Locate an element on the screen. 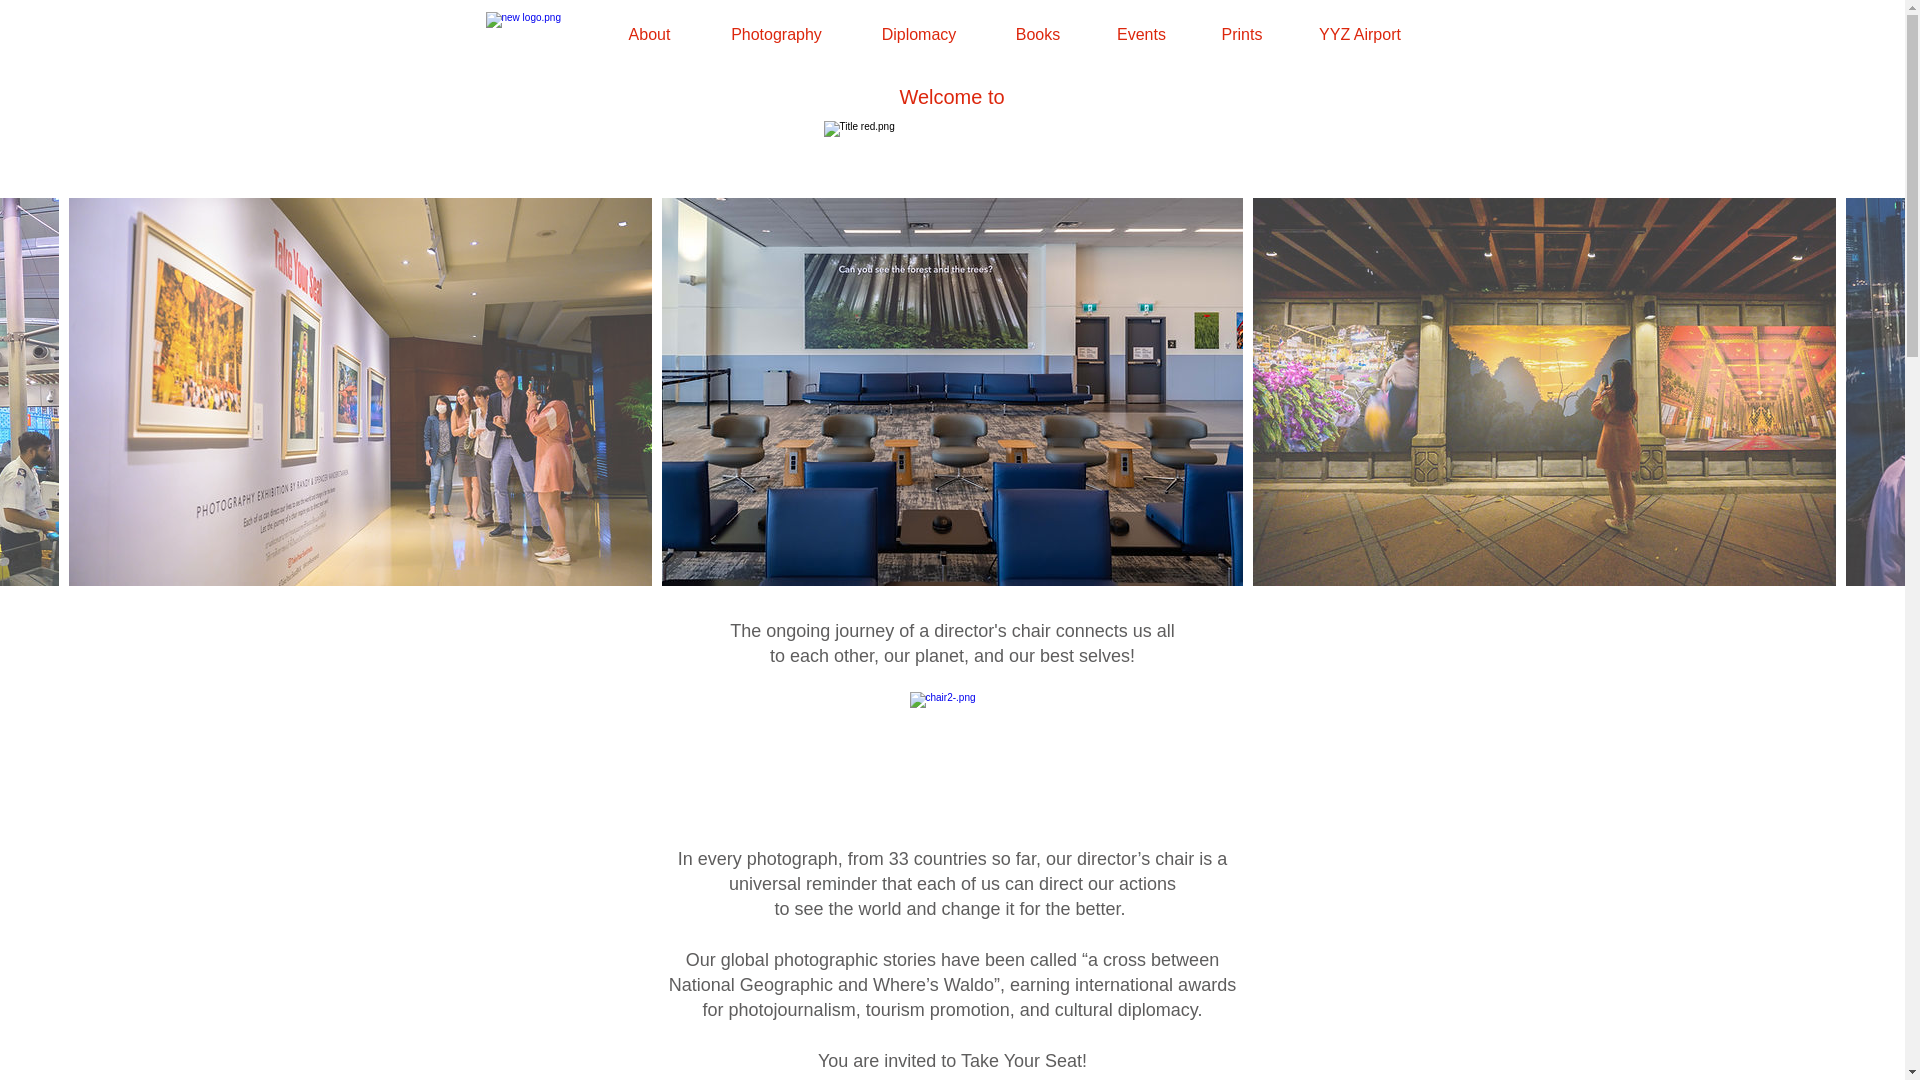  Photography is located at coordinates (777, 34).